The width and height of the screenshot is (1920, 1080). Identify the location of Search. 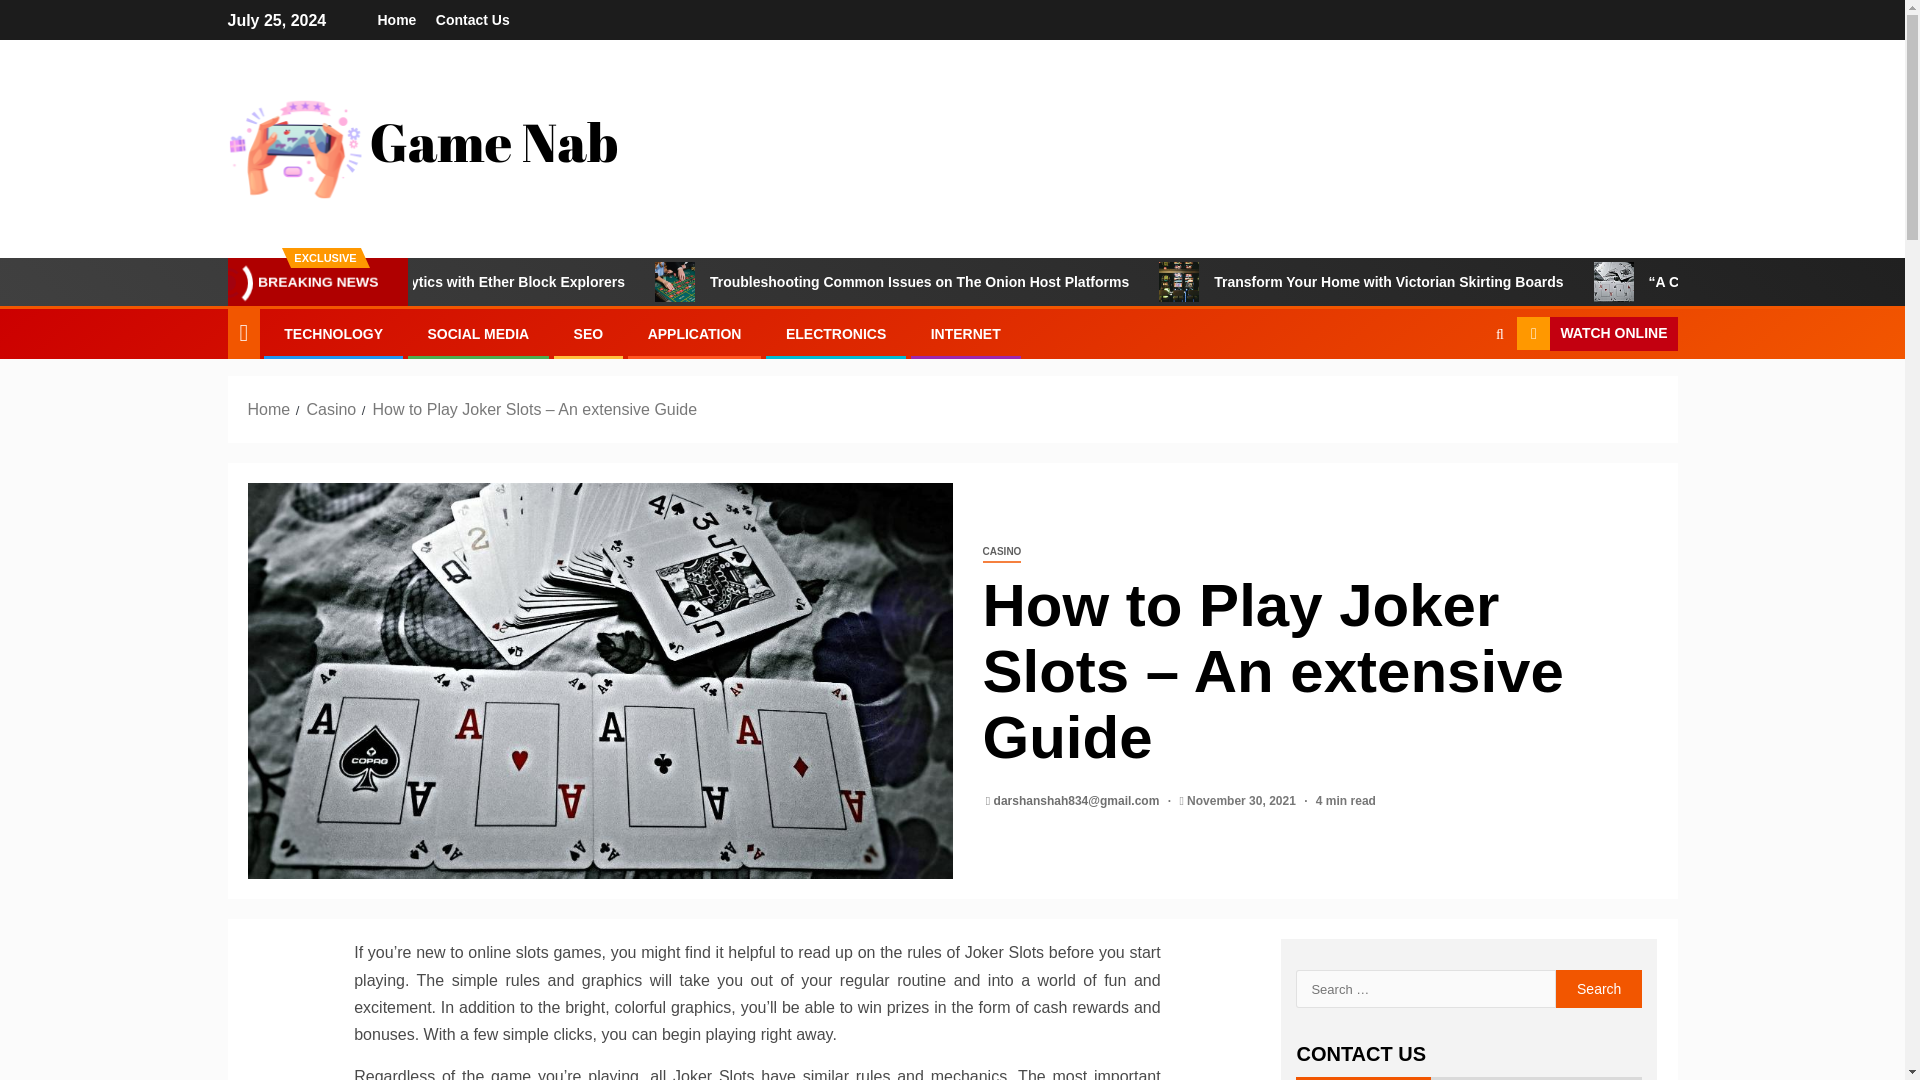
(1599, 988).